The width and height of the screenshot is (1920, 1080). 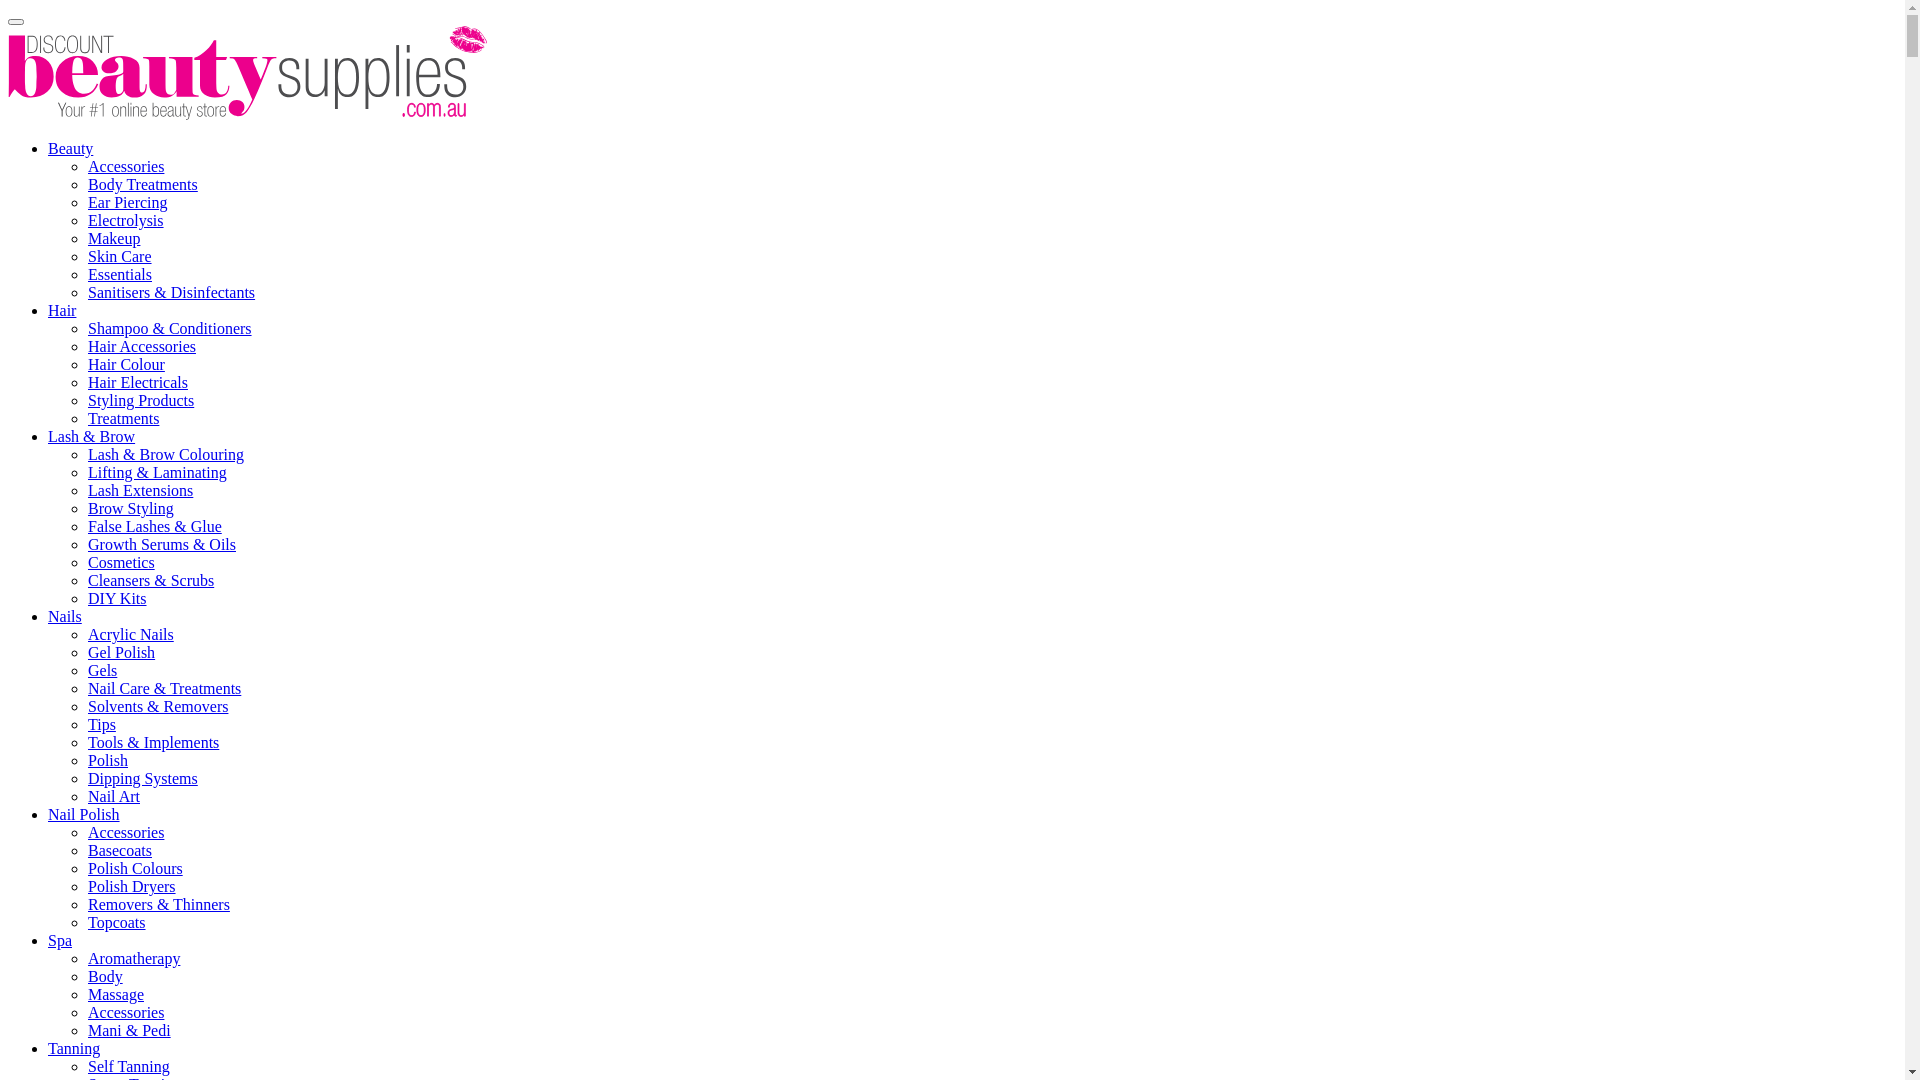 I want to click on Brow Styling, so click(x=131, y=508).